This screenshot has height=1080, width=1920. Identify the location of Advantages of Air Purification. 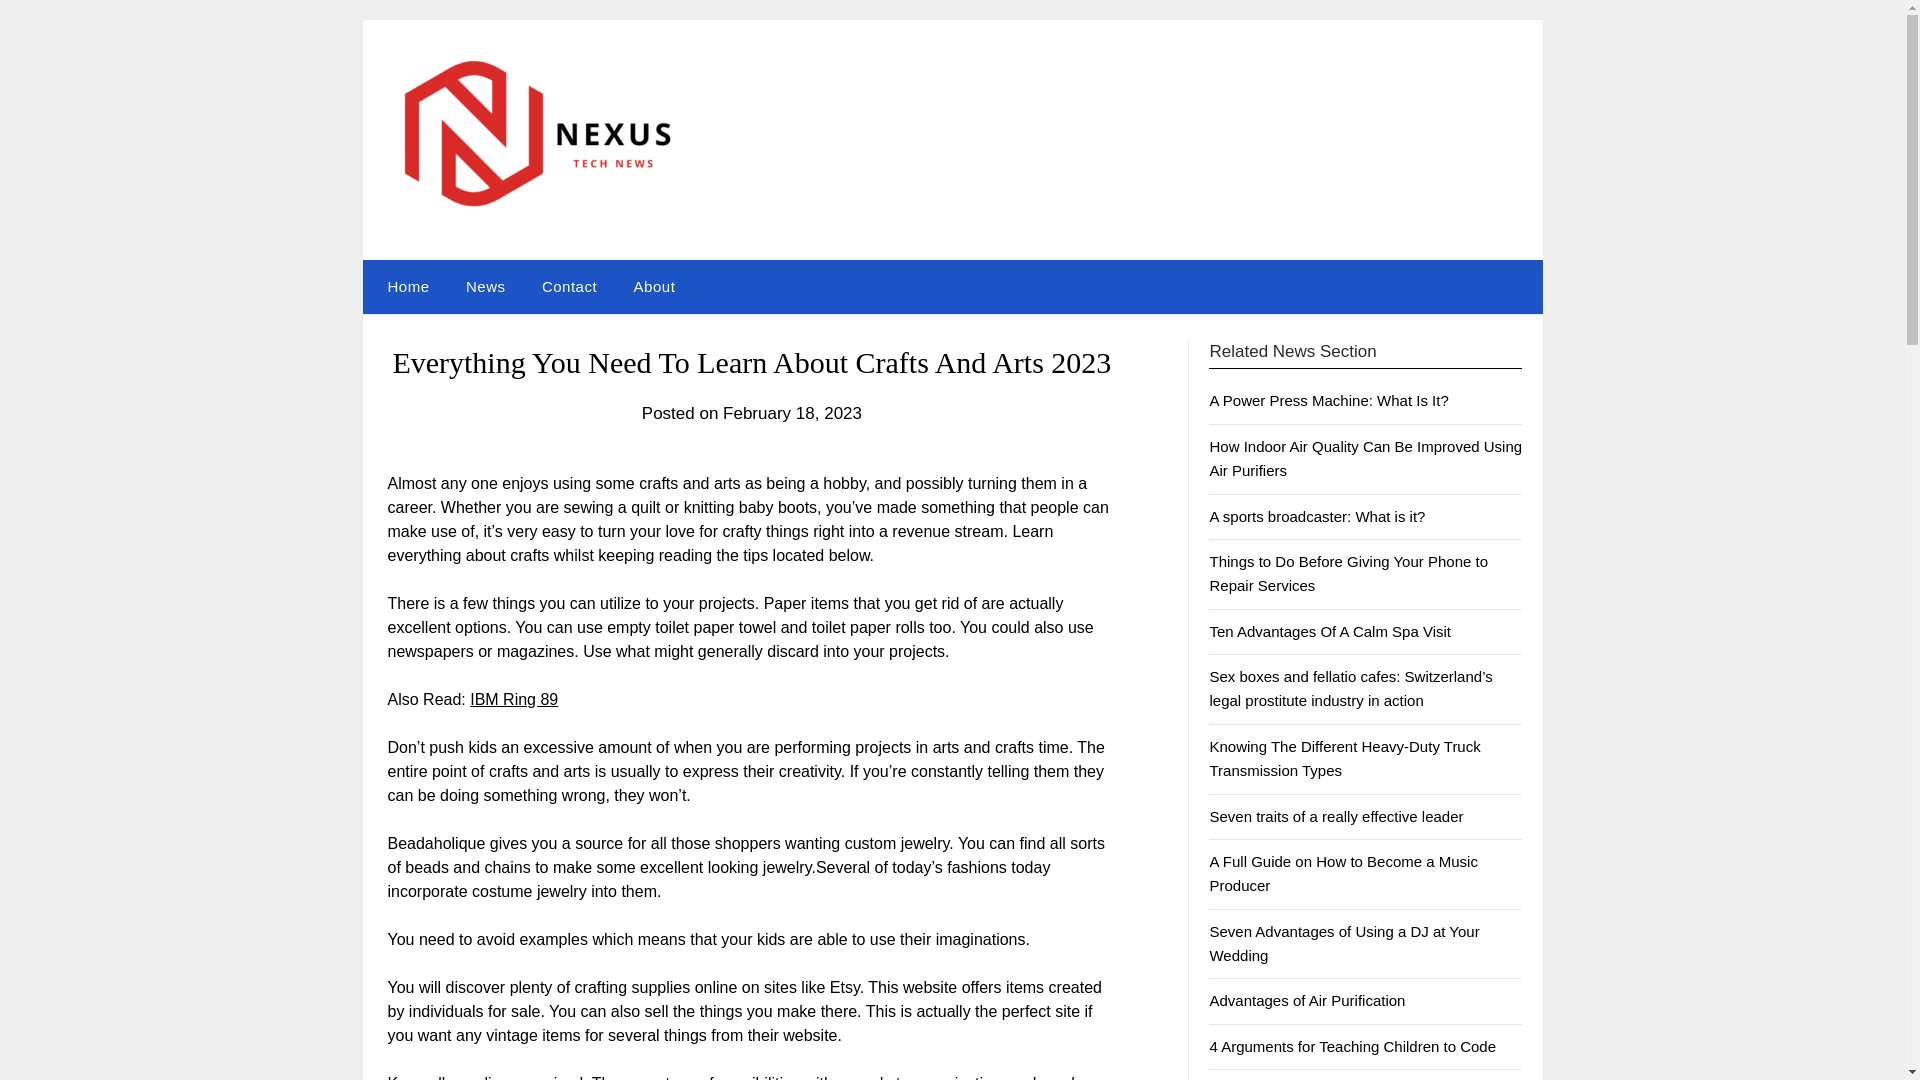
(1307, 1000).